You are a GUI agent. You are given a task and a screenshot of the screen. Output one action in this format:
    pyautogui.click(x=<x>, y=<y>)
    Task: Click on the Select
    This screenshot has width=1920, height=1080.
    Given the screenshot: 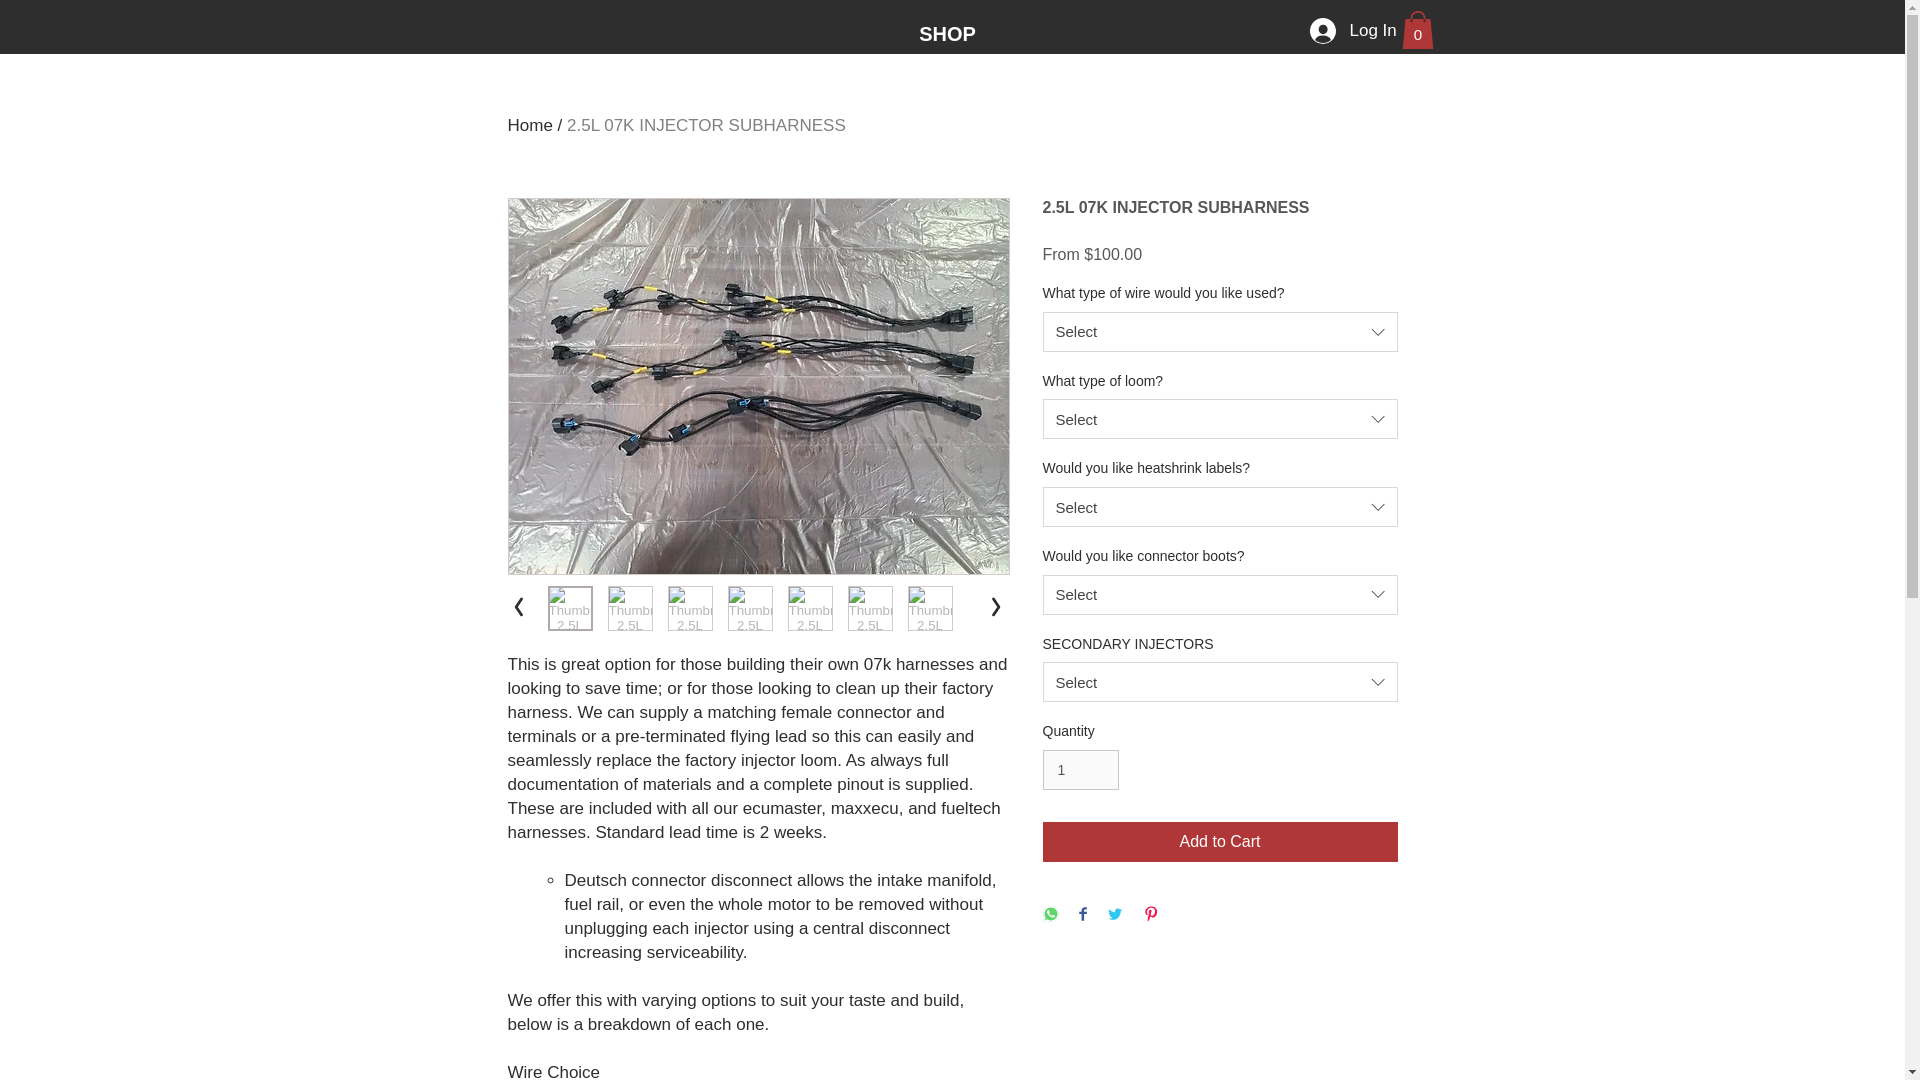 What is the action you would take?
    pyautogui.click(x=1220, y=332)
    